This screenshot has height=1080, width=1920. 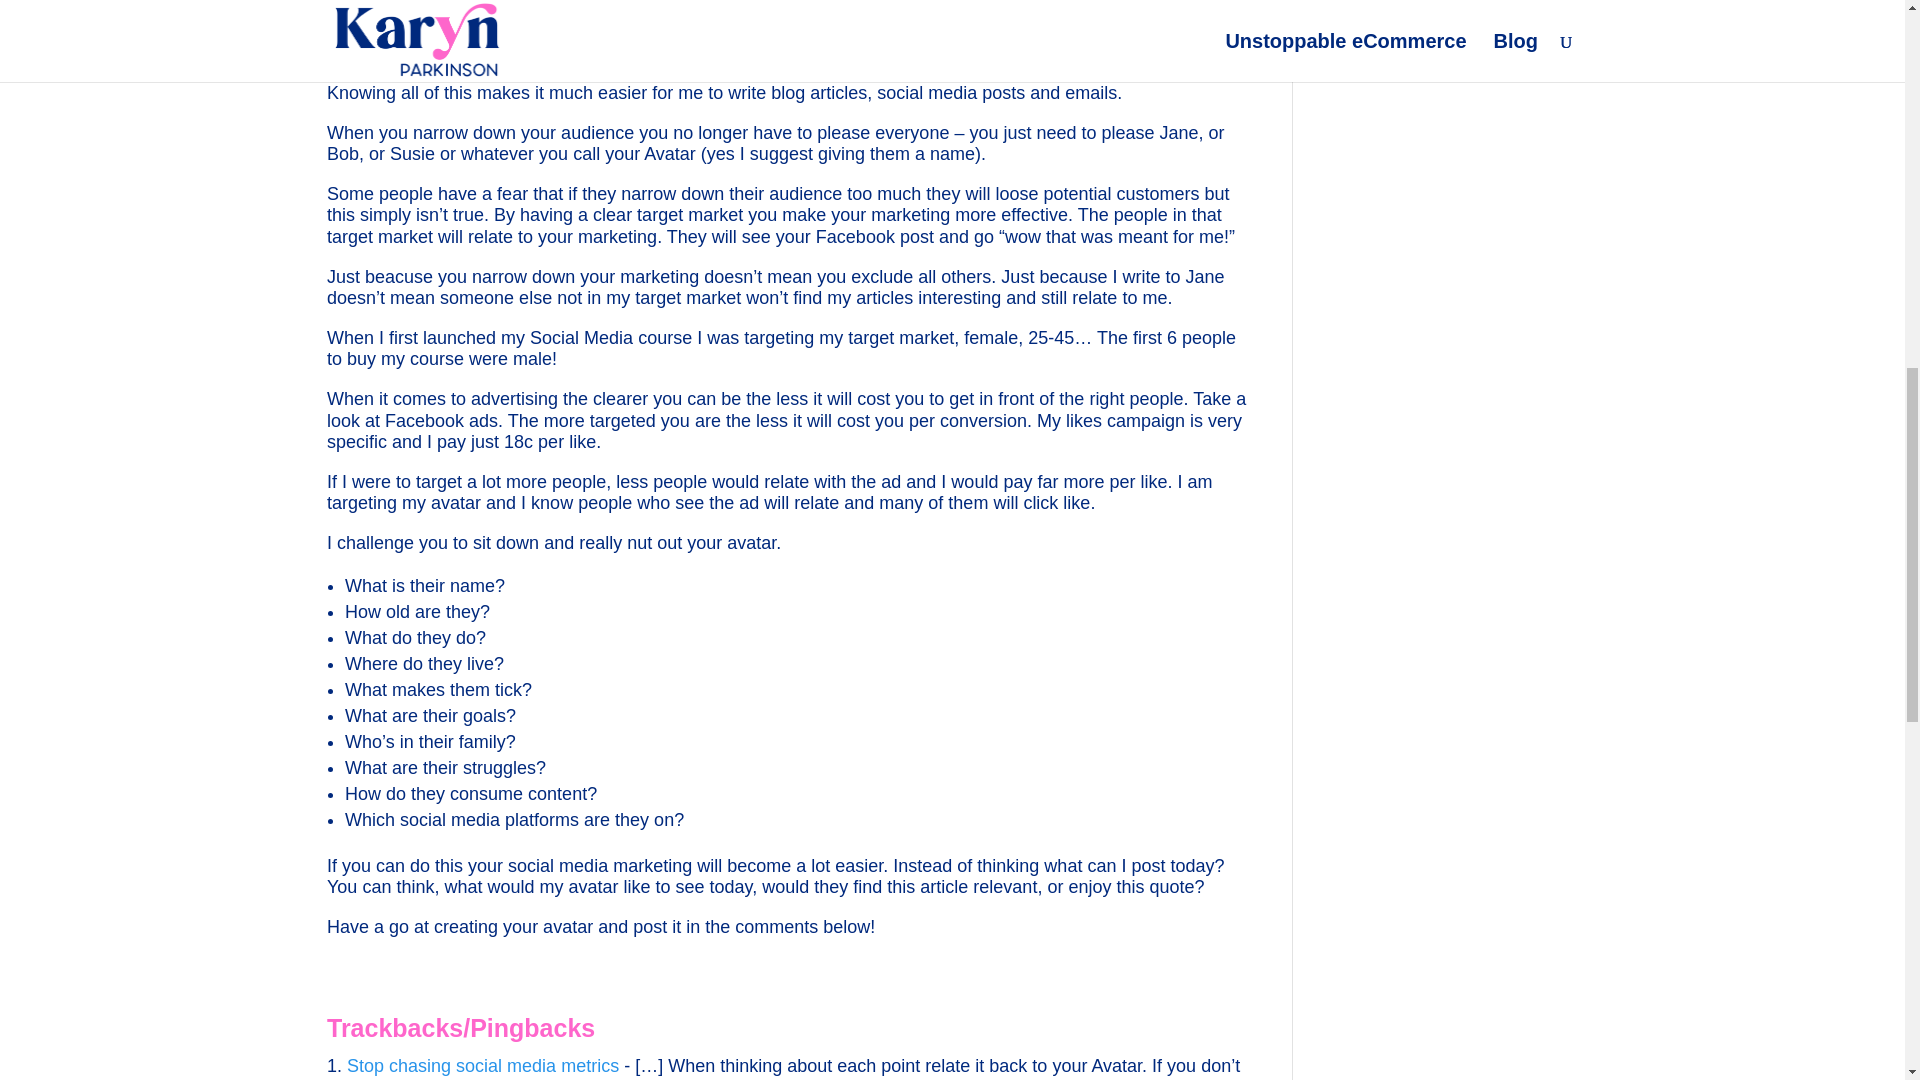 What do you see at coordinates (482, 1066) in the screenshot?
I see `Stop chasing social media metrics` at bounding box center [482, 1066].